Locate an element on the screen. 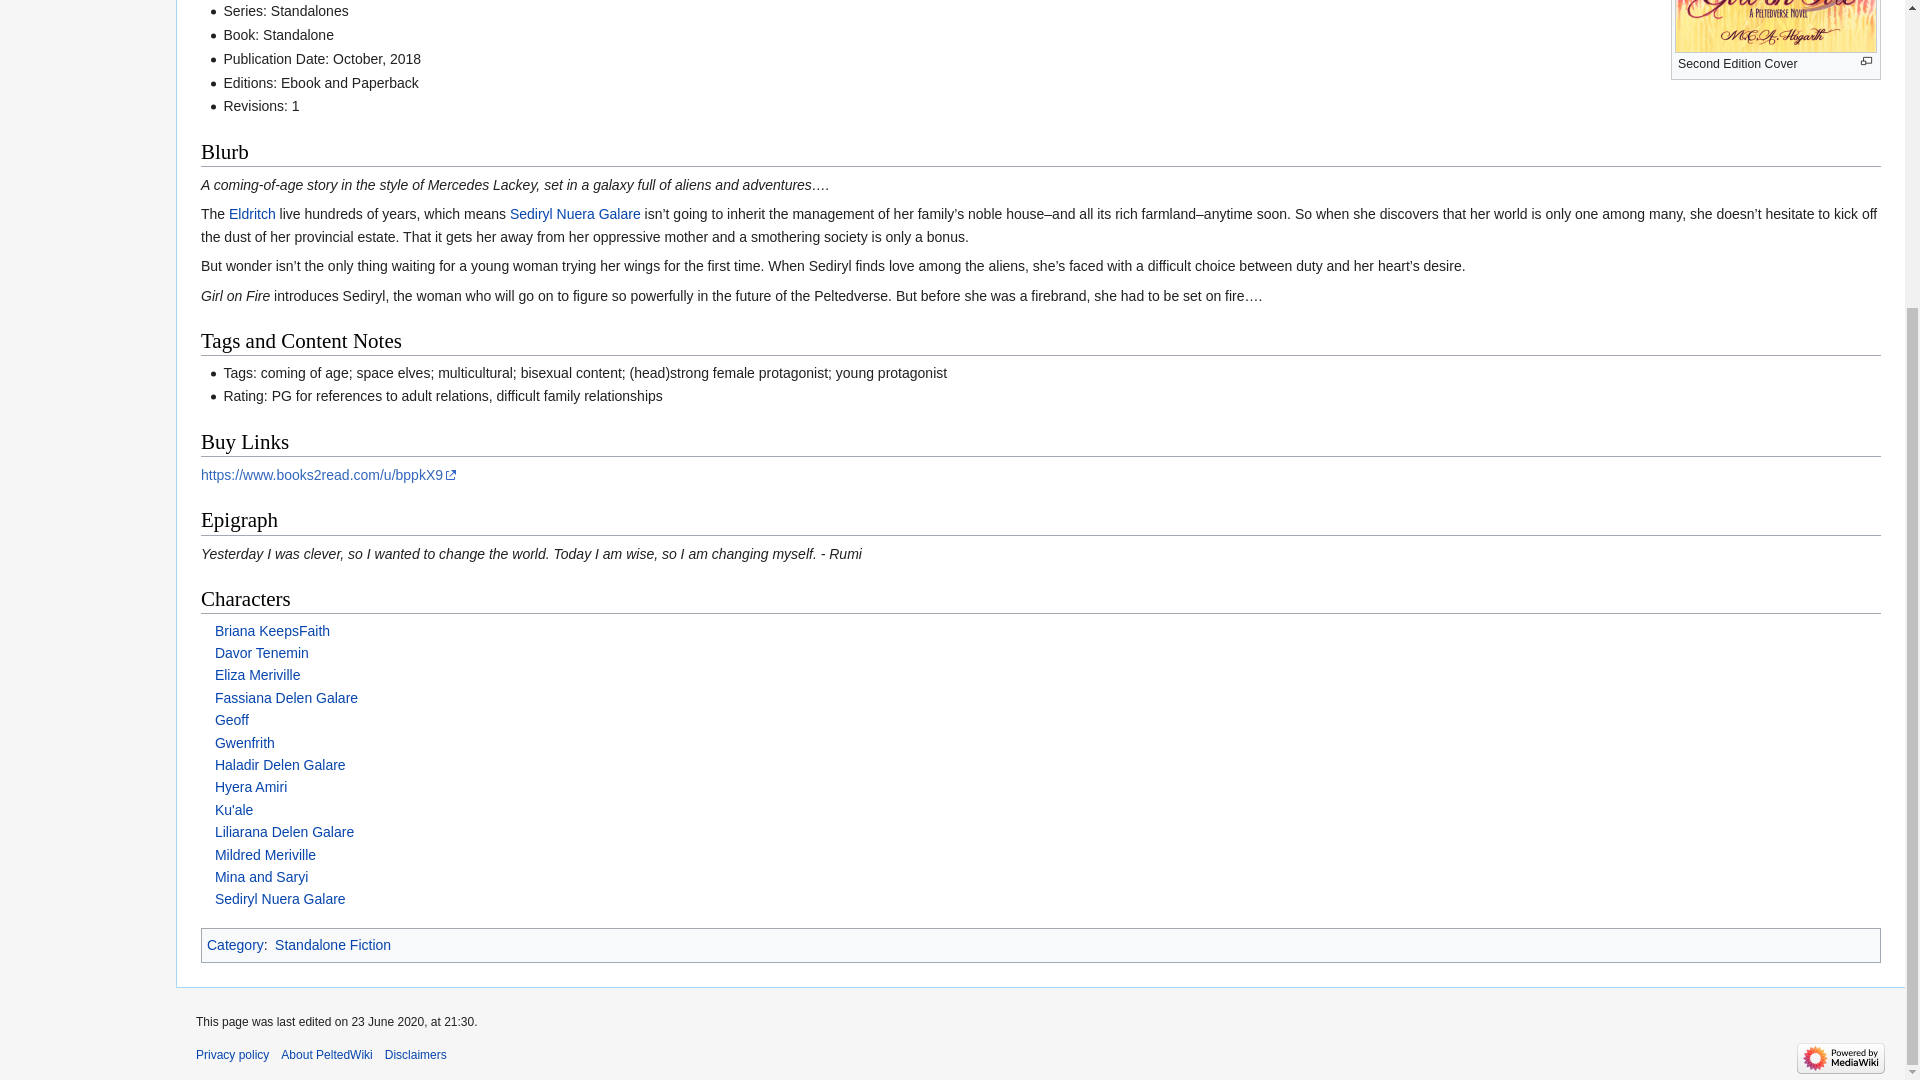 This screenshot has width=1920, height=1080. Mina and Saryi is located at coordinates (261, 876).